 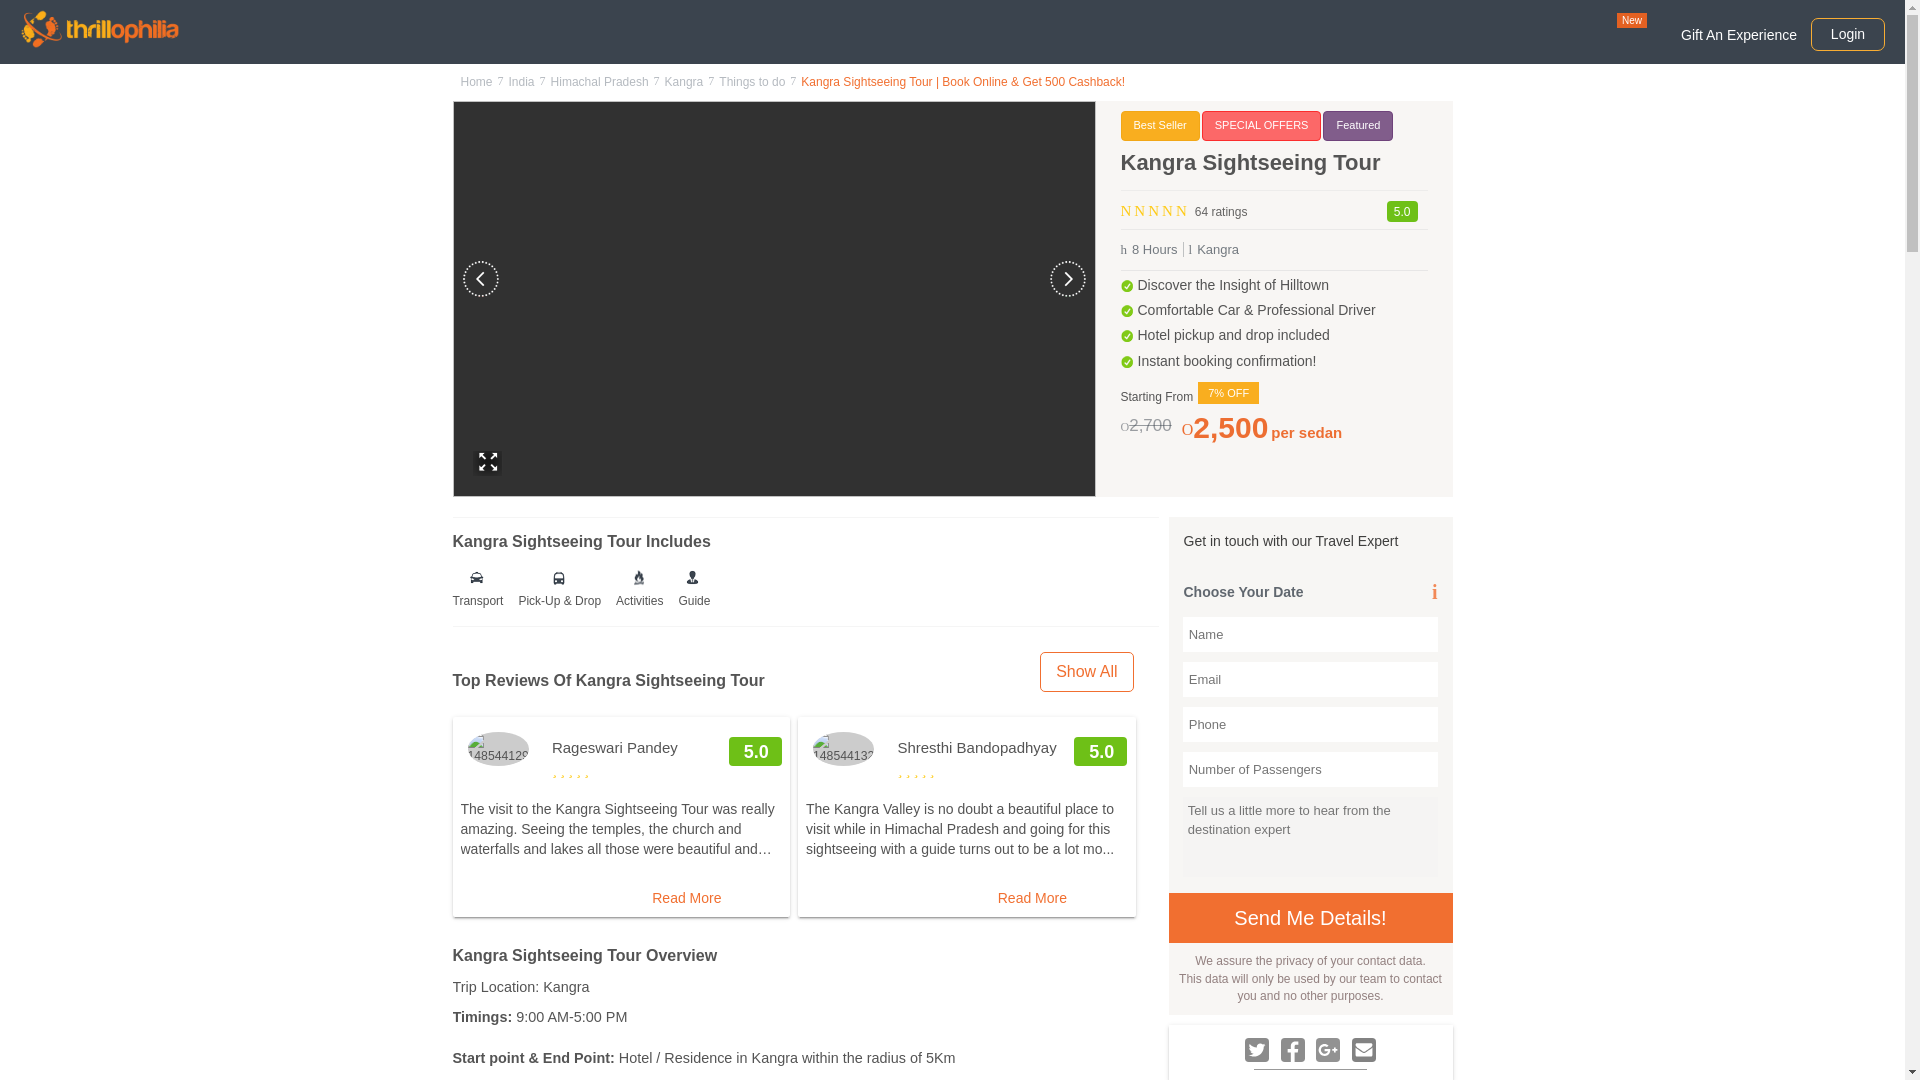 What do you see at coordinates (1158, 126) in the screenshot?
I see `Best Seller` at bounding box center [1158, 126].